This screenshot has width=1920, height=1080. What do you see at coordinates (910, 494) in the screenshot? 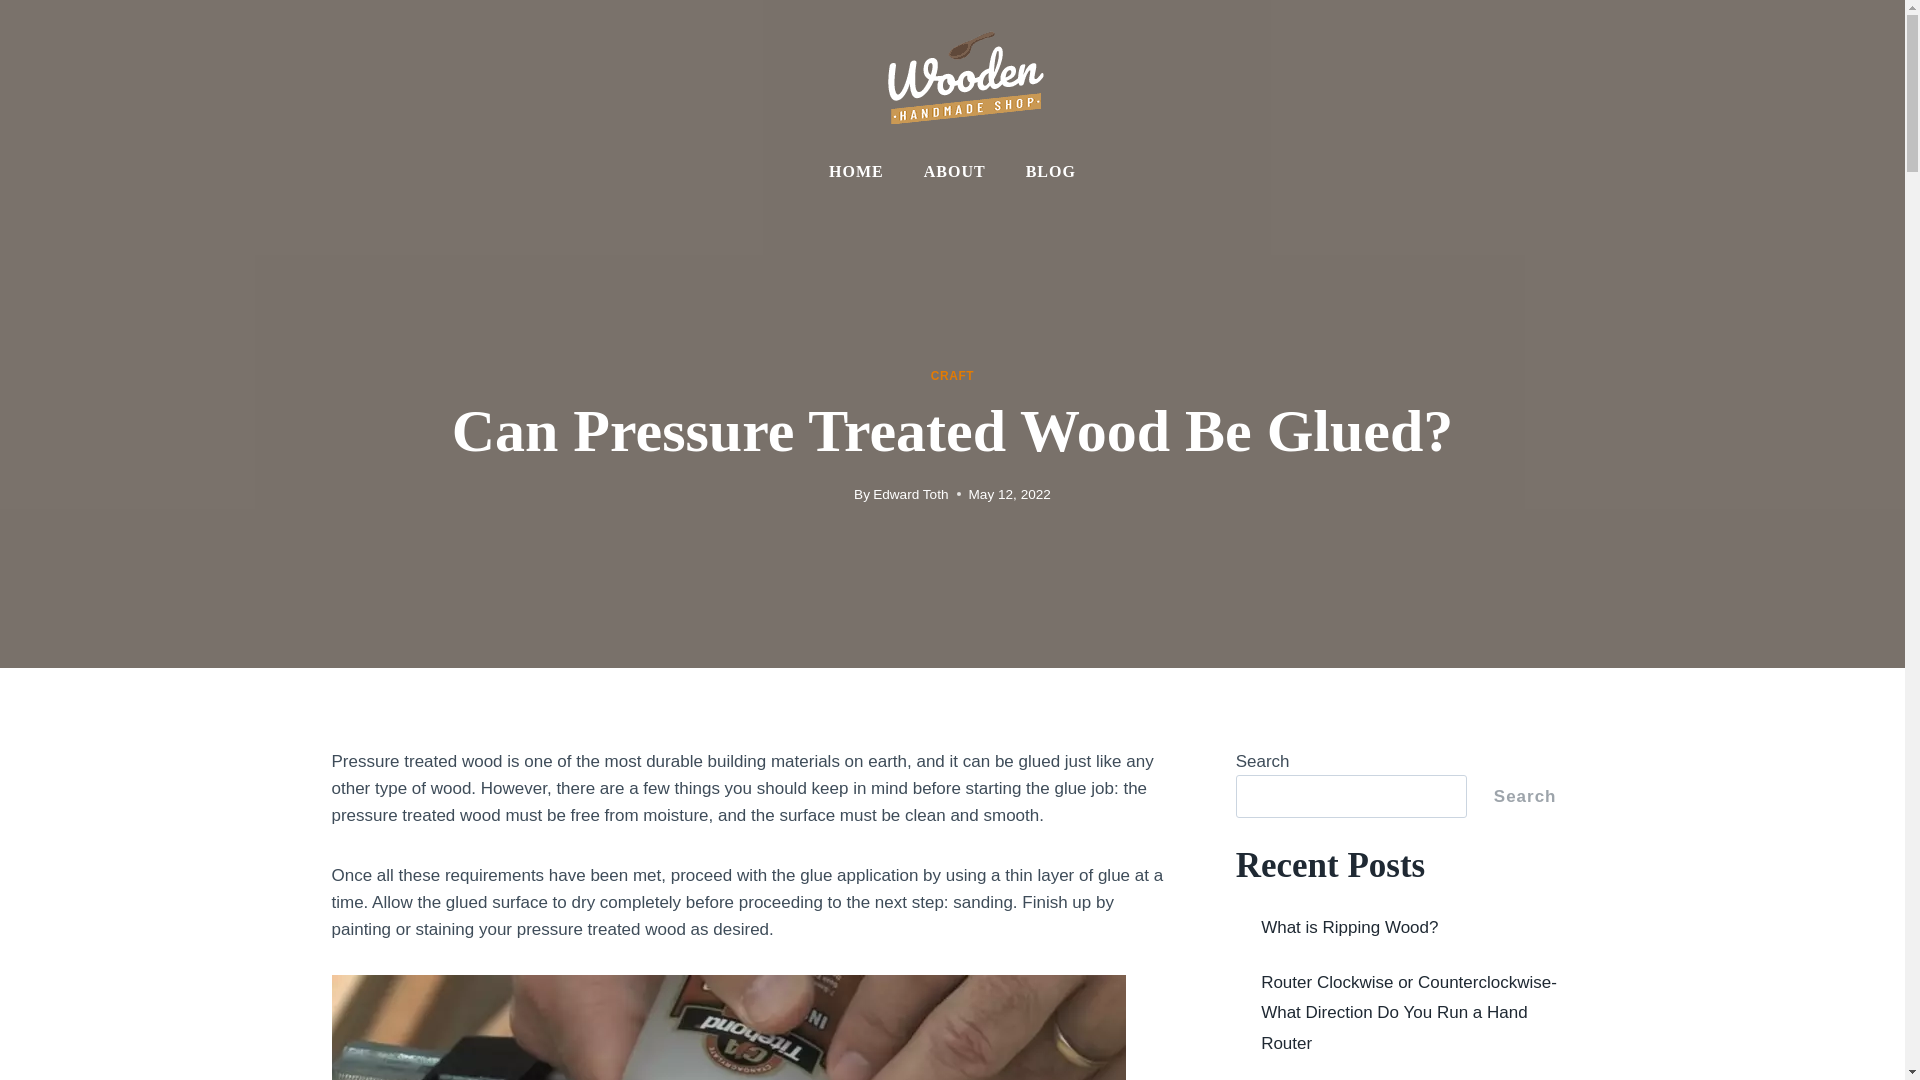
I see `Edward Toth` at bounding box center [910, 494].